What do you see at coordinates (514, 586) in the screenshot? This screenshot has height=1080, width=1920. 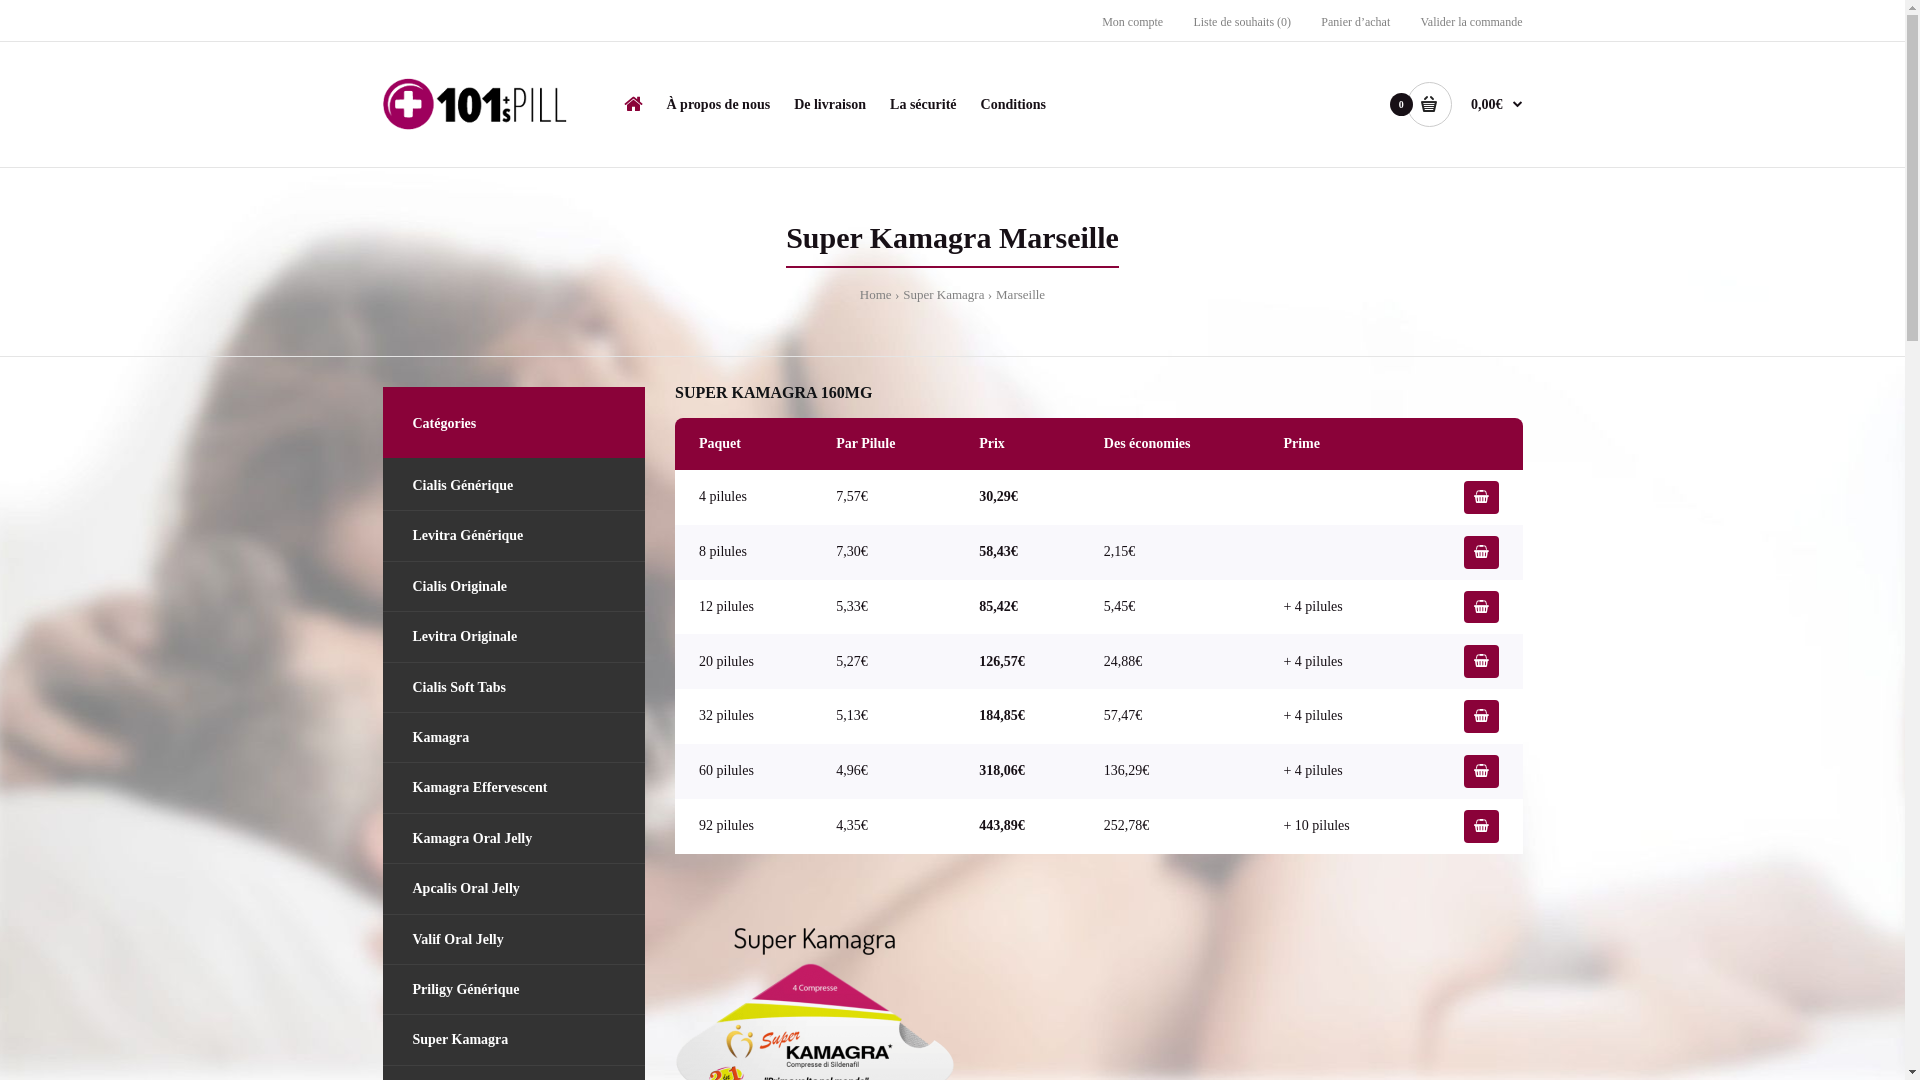 I see `Cialis Originale` at bounding box center [514, 586].